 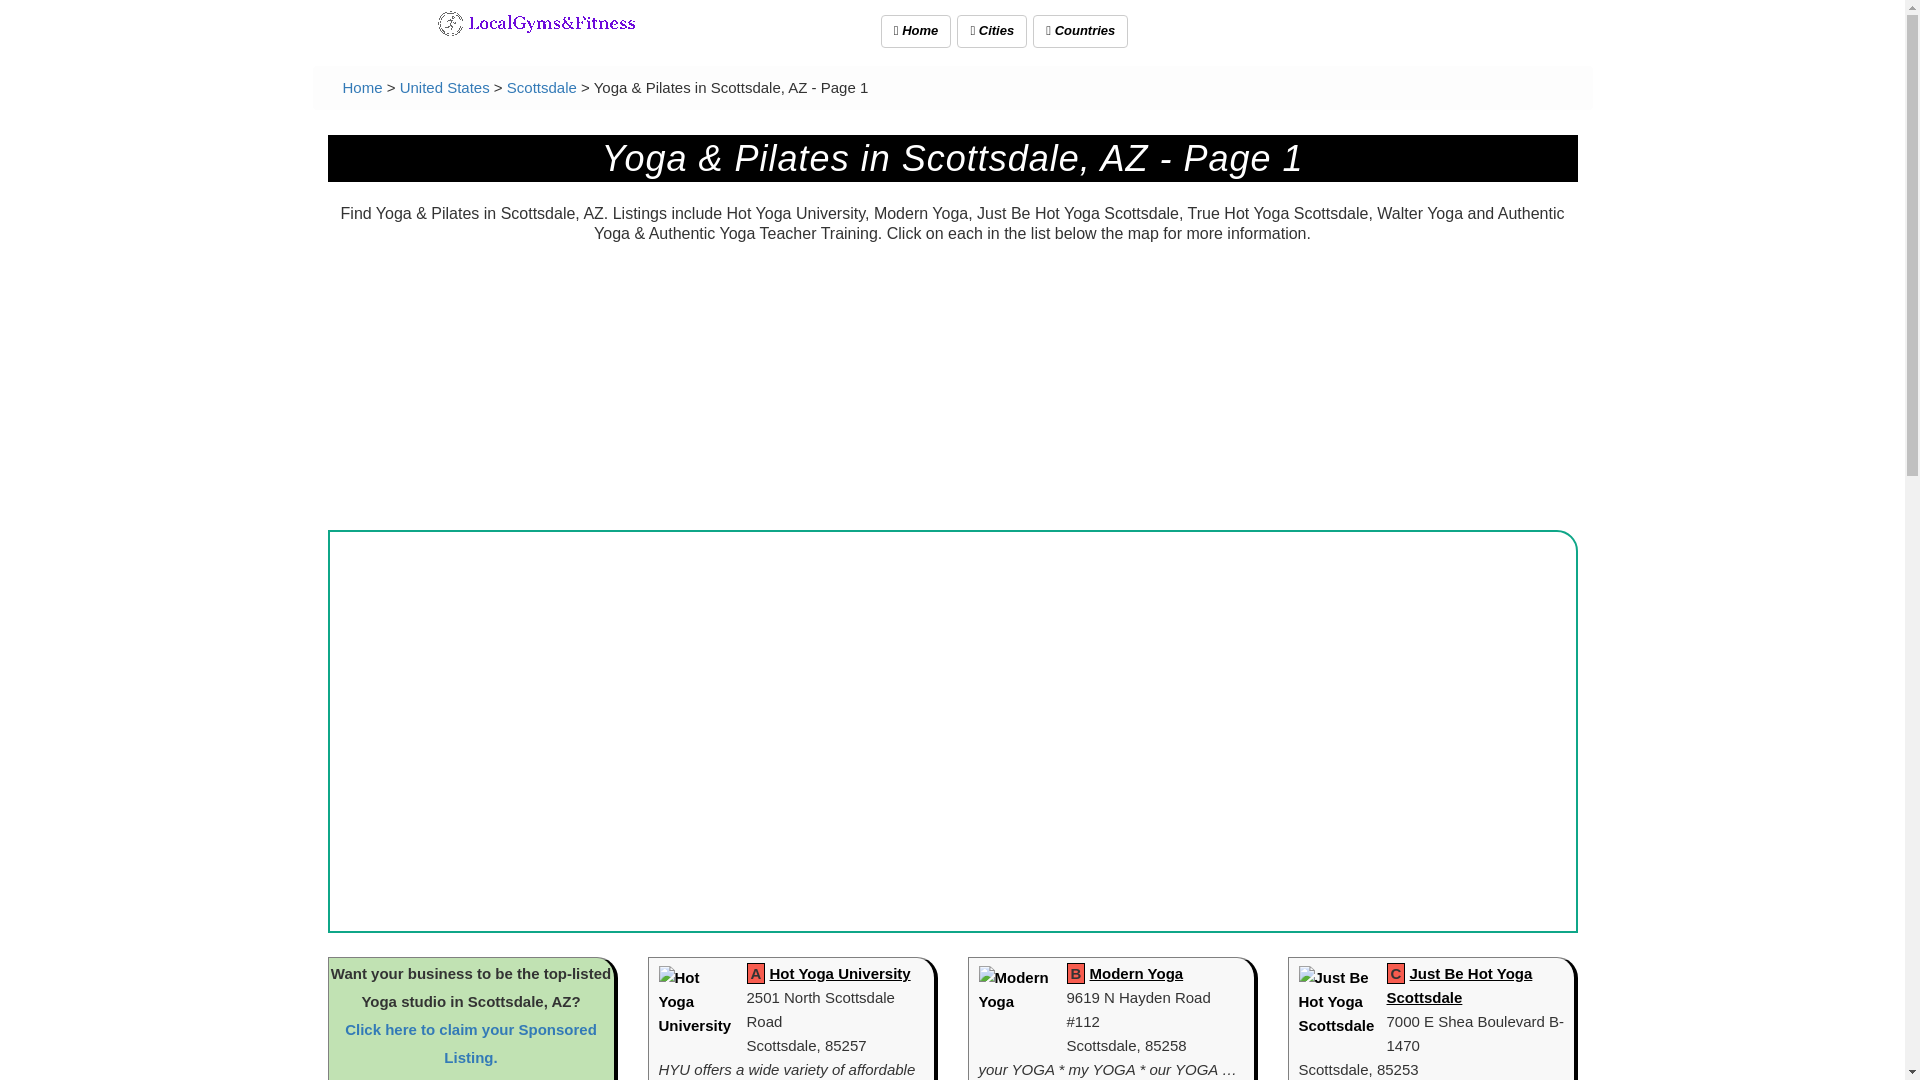 What do you see at coordinates (992, 31) in the screenshot?
I see `Cities` at bounding box center [992, 31].